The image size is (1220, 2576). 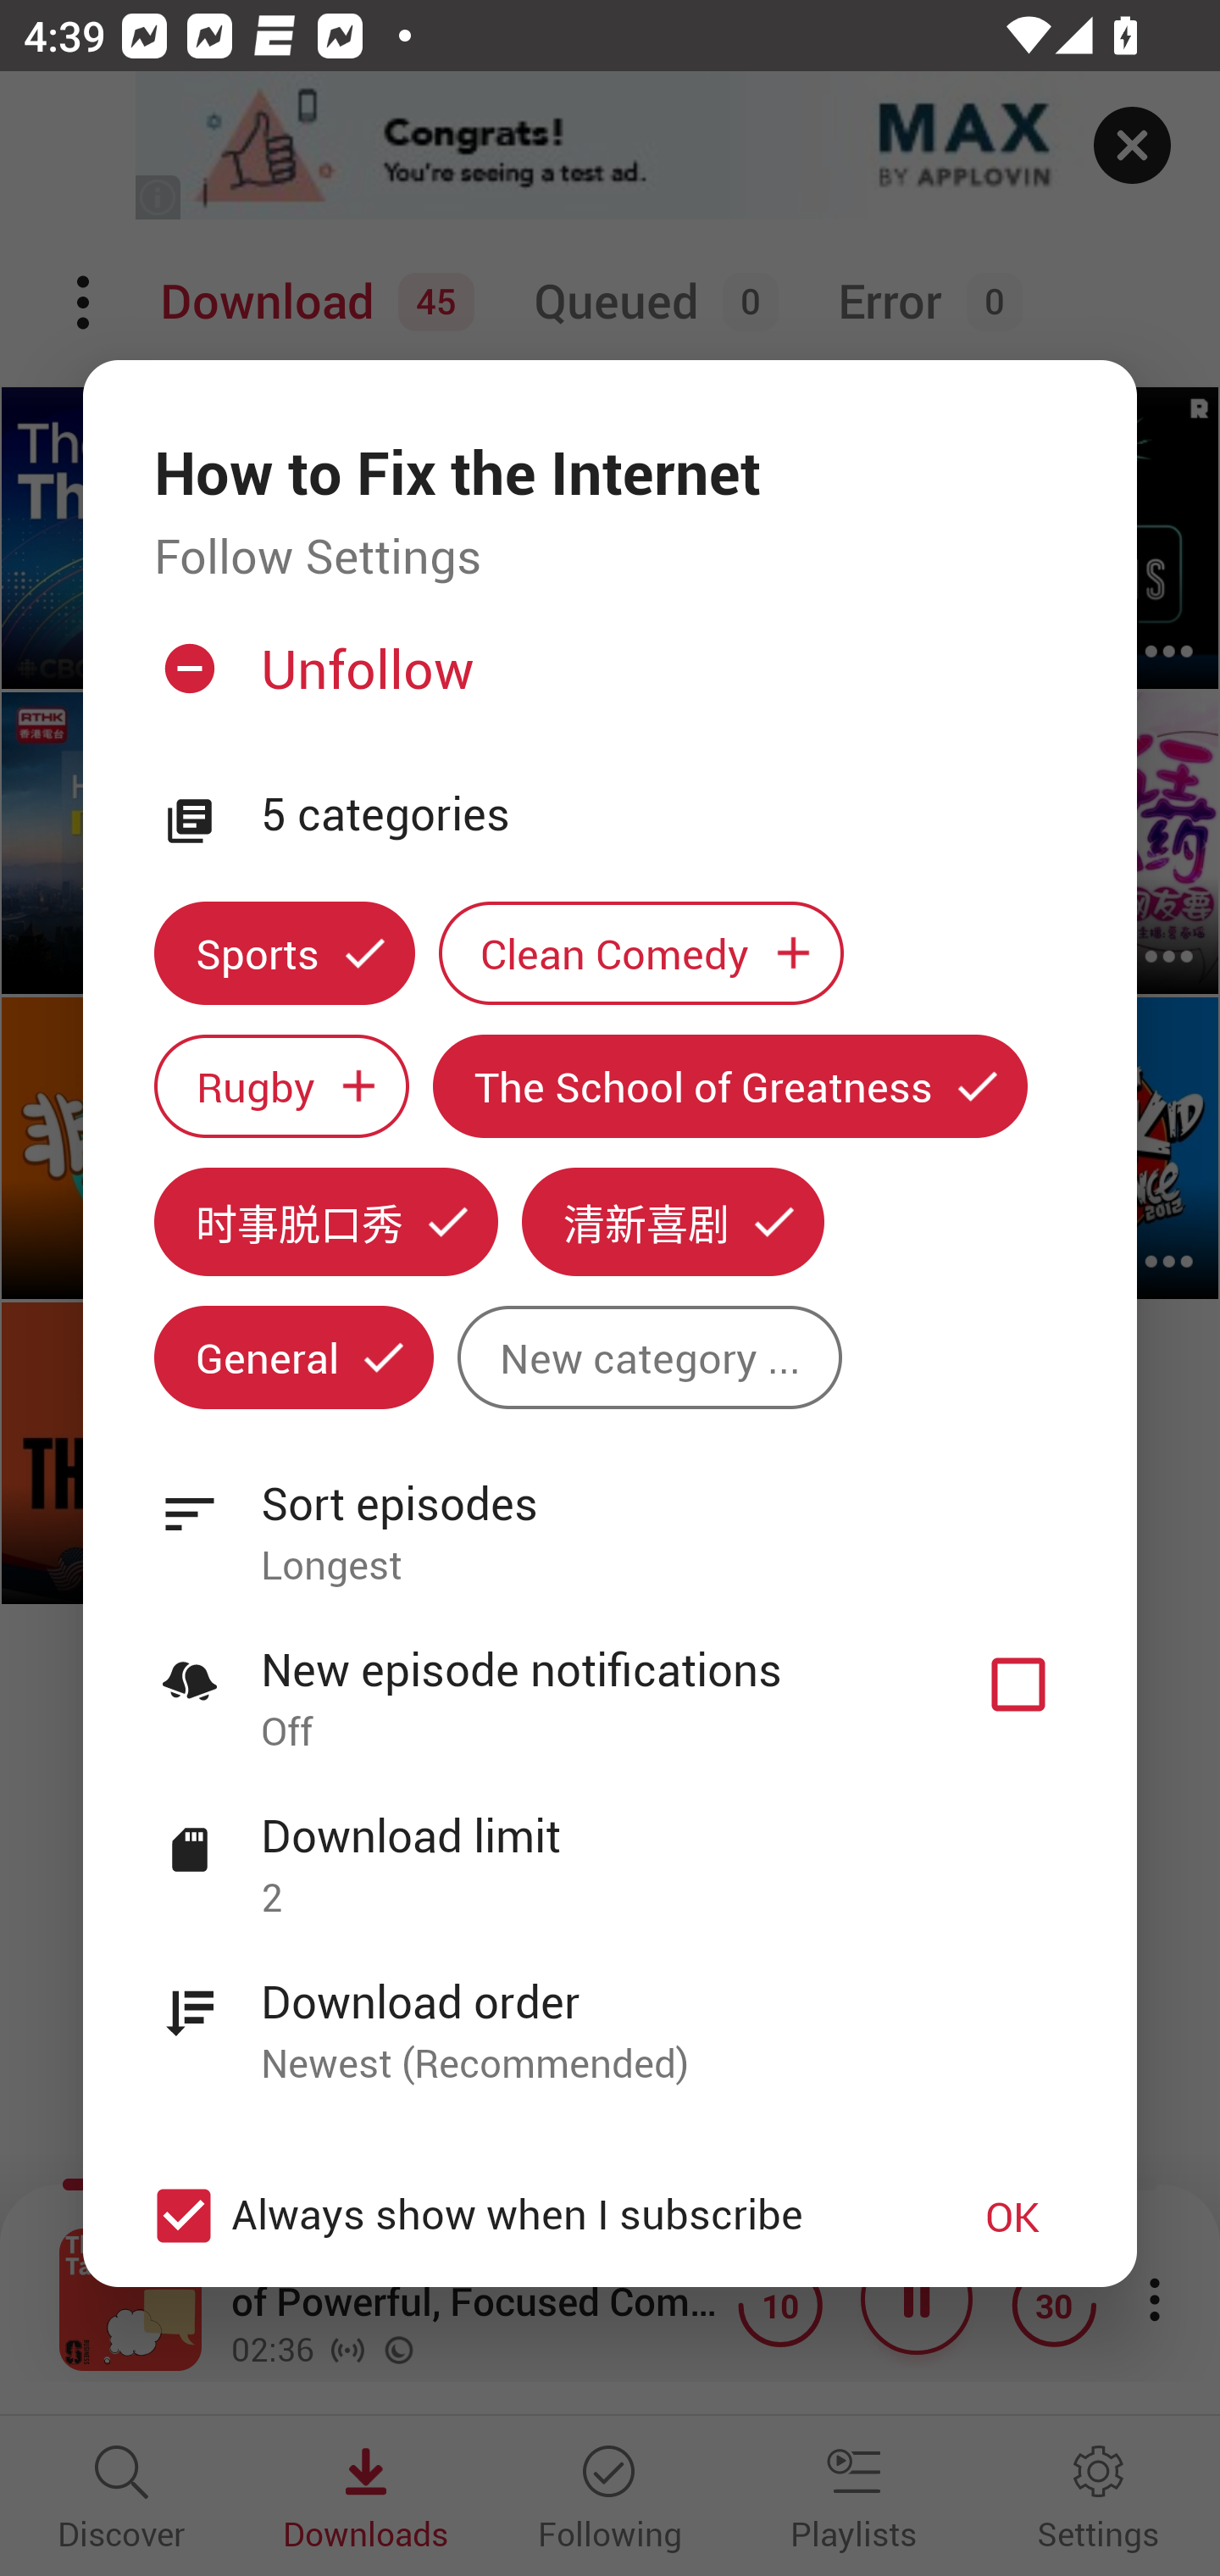 I want to click on General, so click(x=293, y=1357).